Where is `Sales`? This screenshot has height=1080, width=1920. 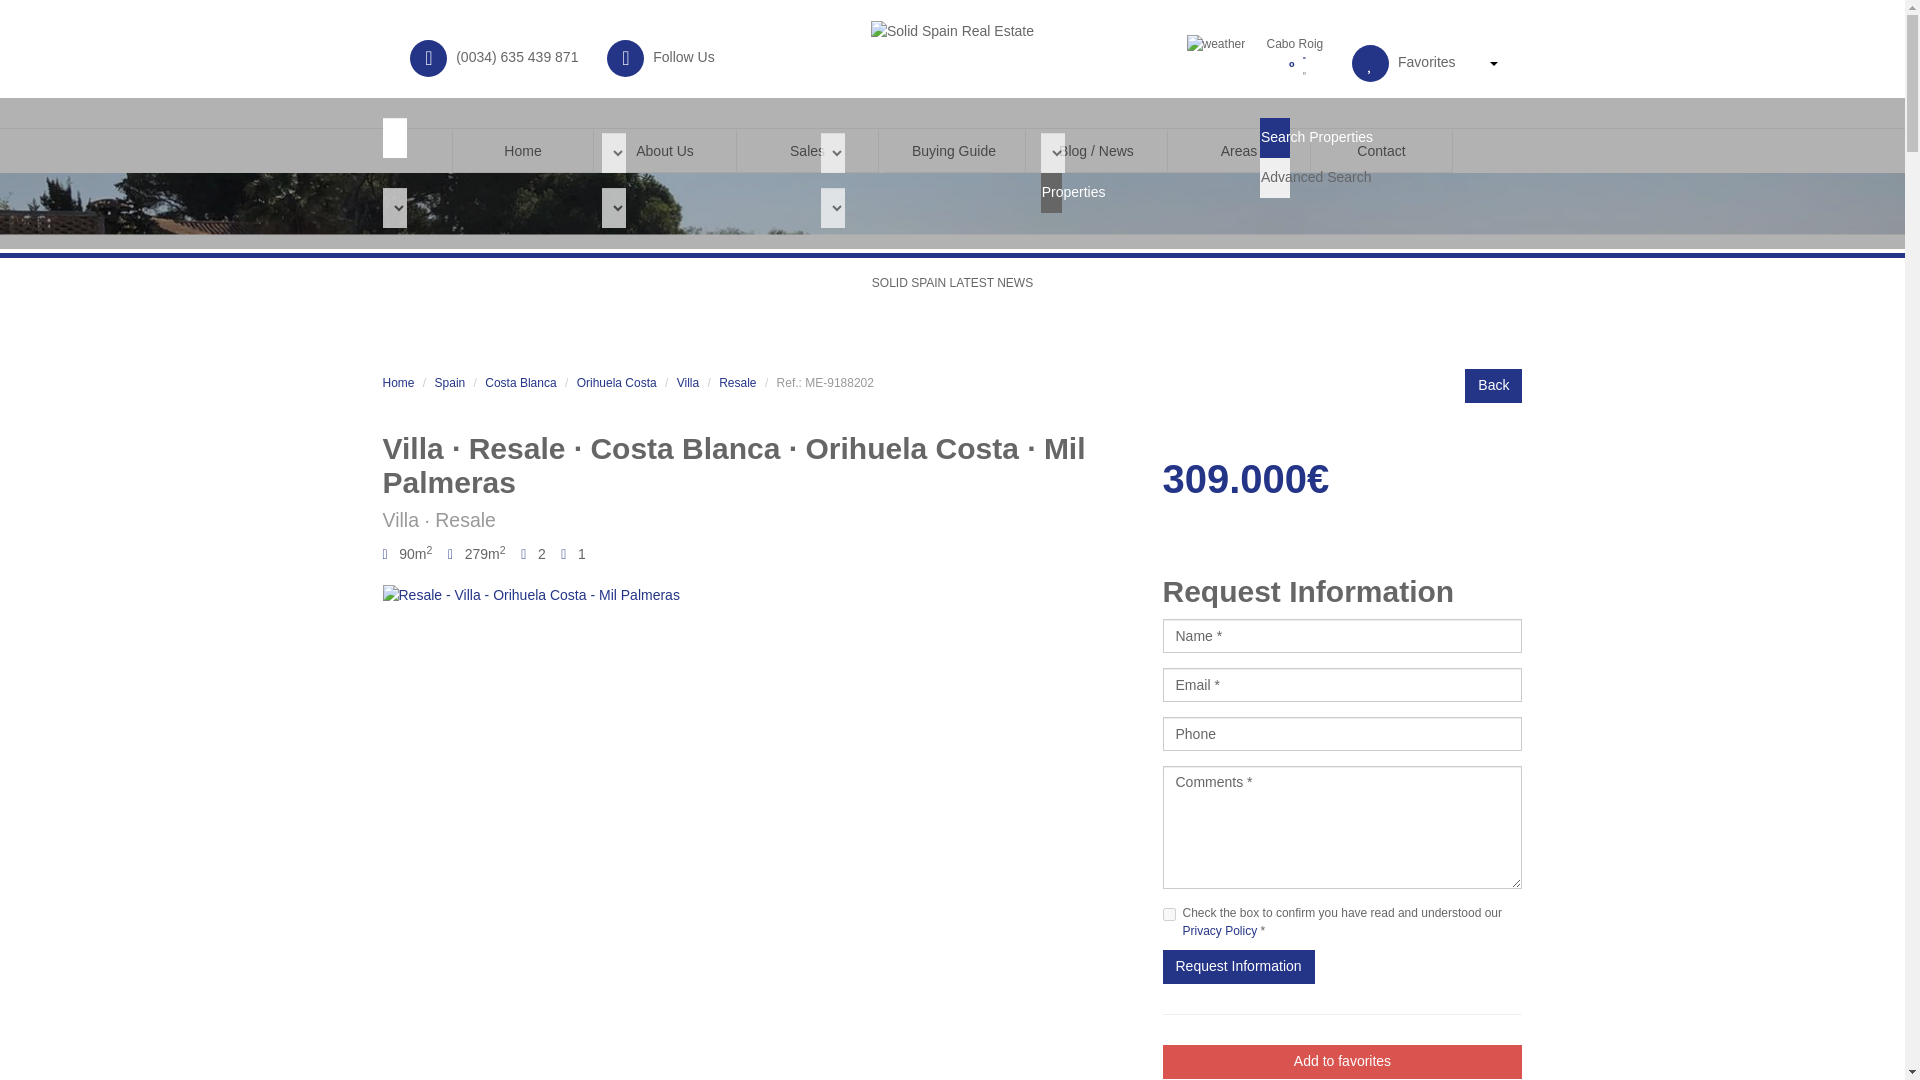 Sales is located at coordinates (808, 150).